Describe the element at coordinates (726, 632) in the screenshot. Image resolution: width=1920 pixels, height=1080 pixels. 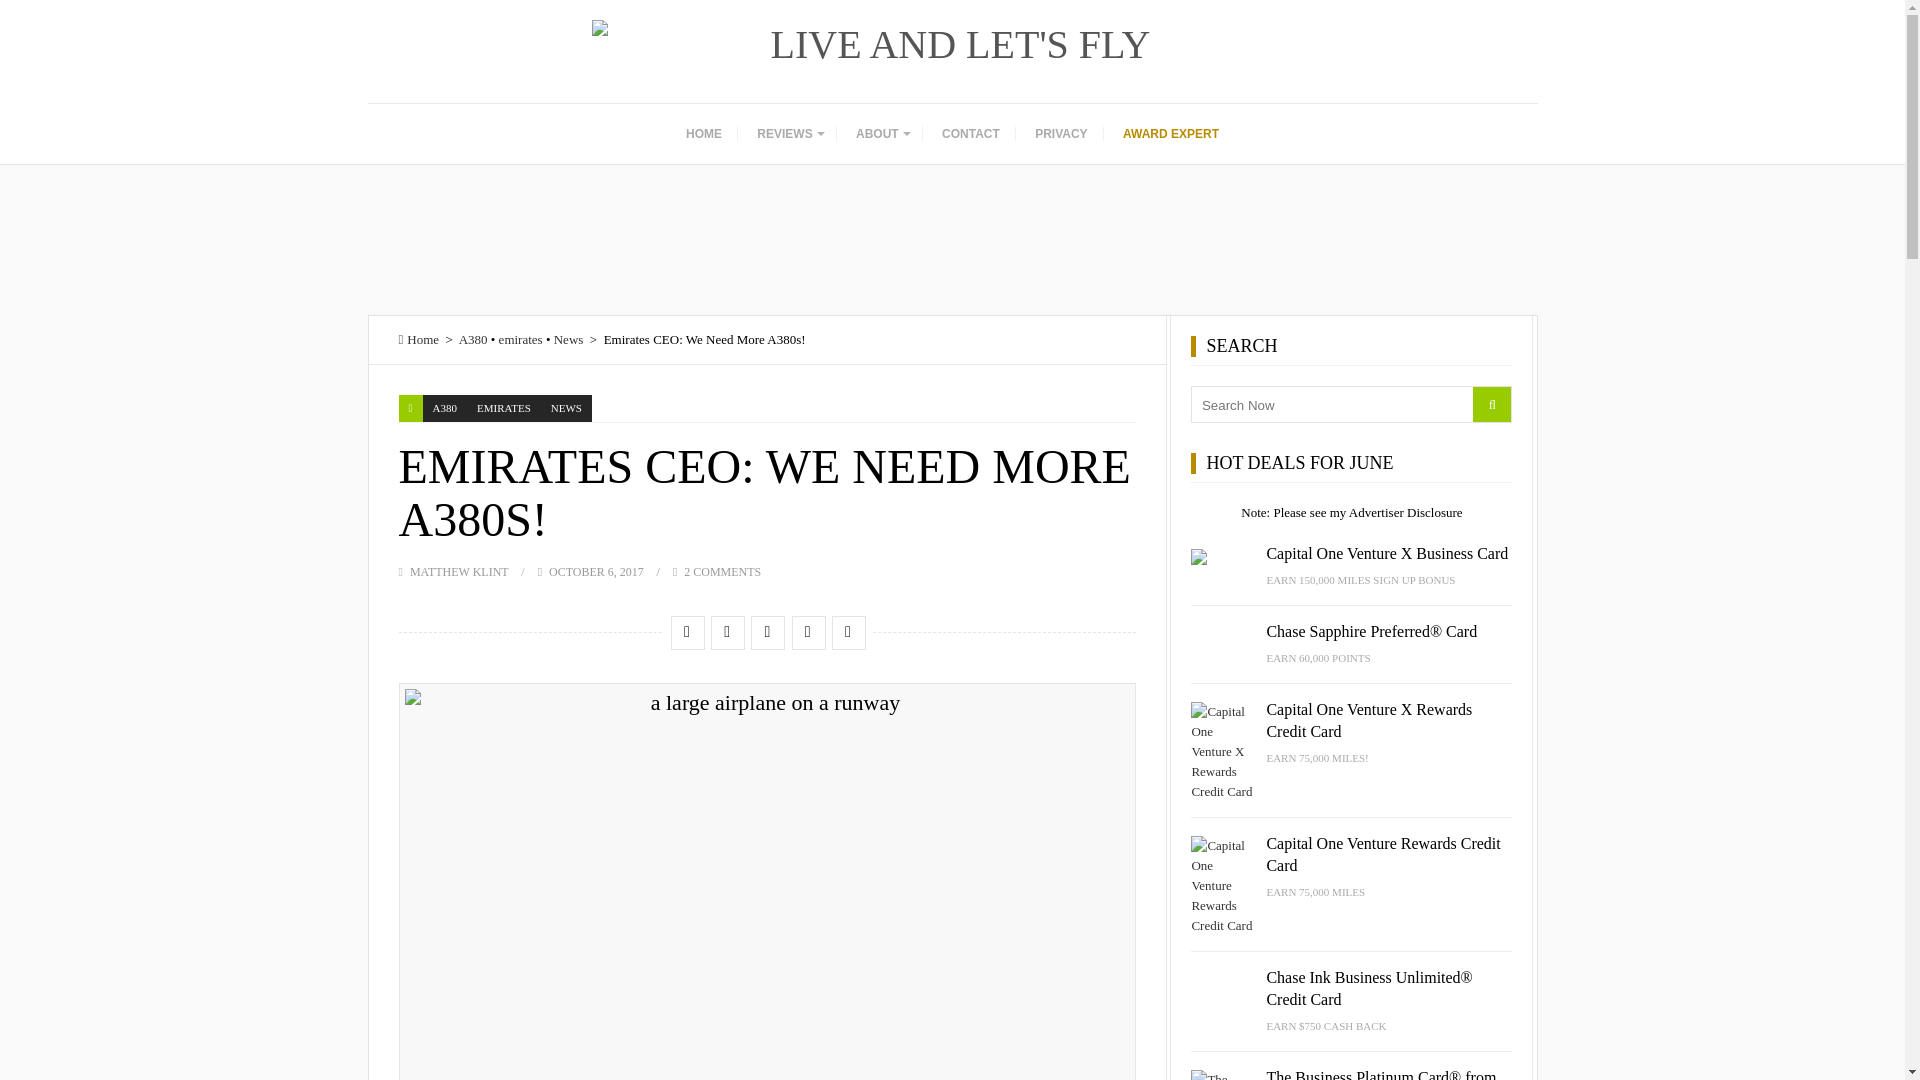
I see `Share on Twitter` at that location.